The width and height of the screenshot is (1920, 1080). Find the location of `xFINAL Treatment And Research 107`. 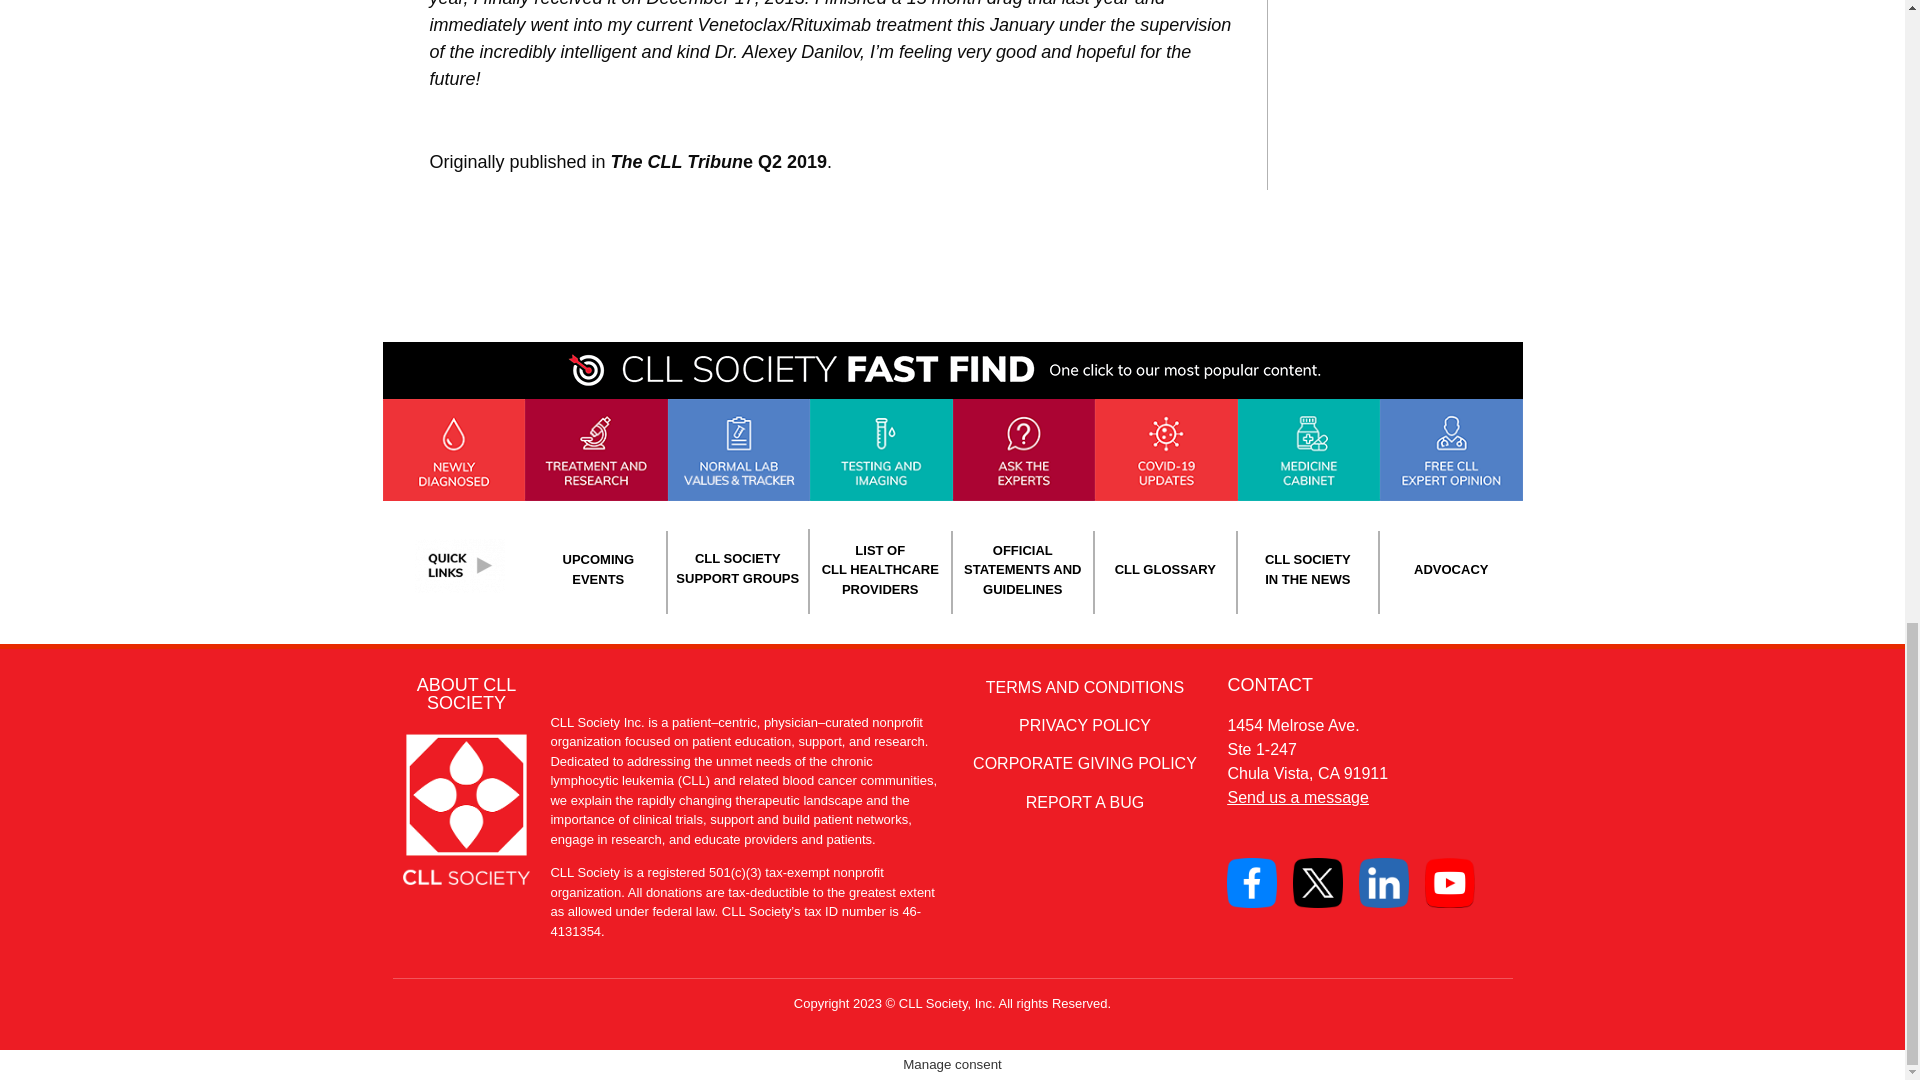

xFINAL Treatment And Research 107 is located at coordinates (596, 450).